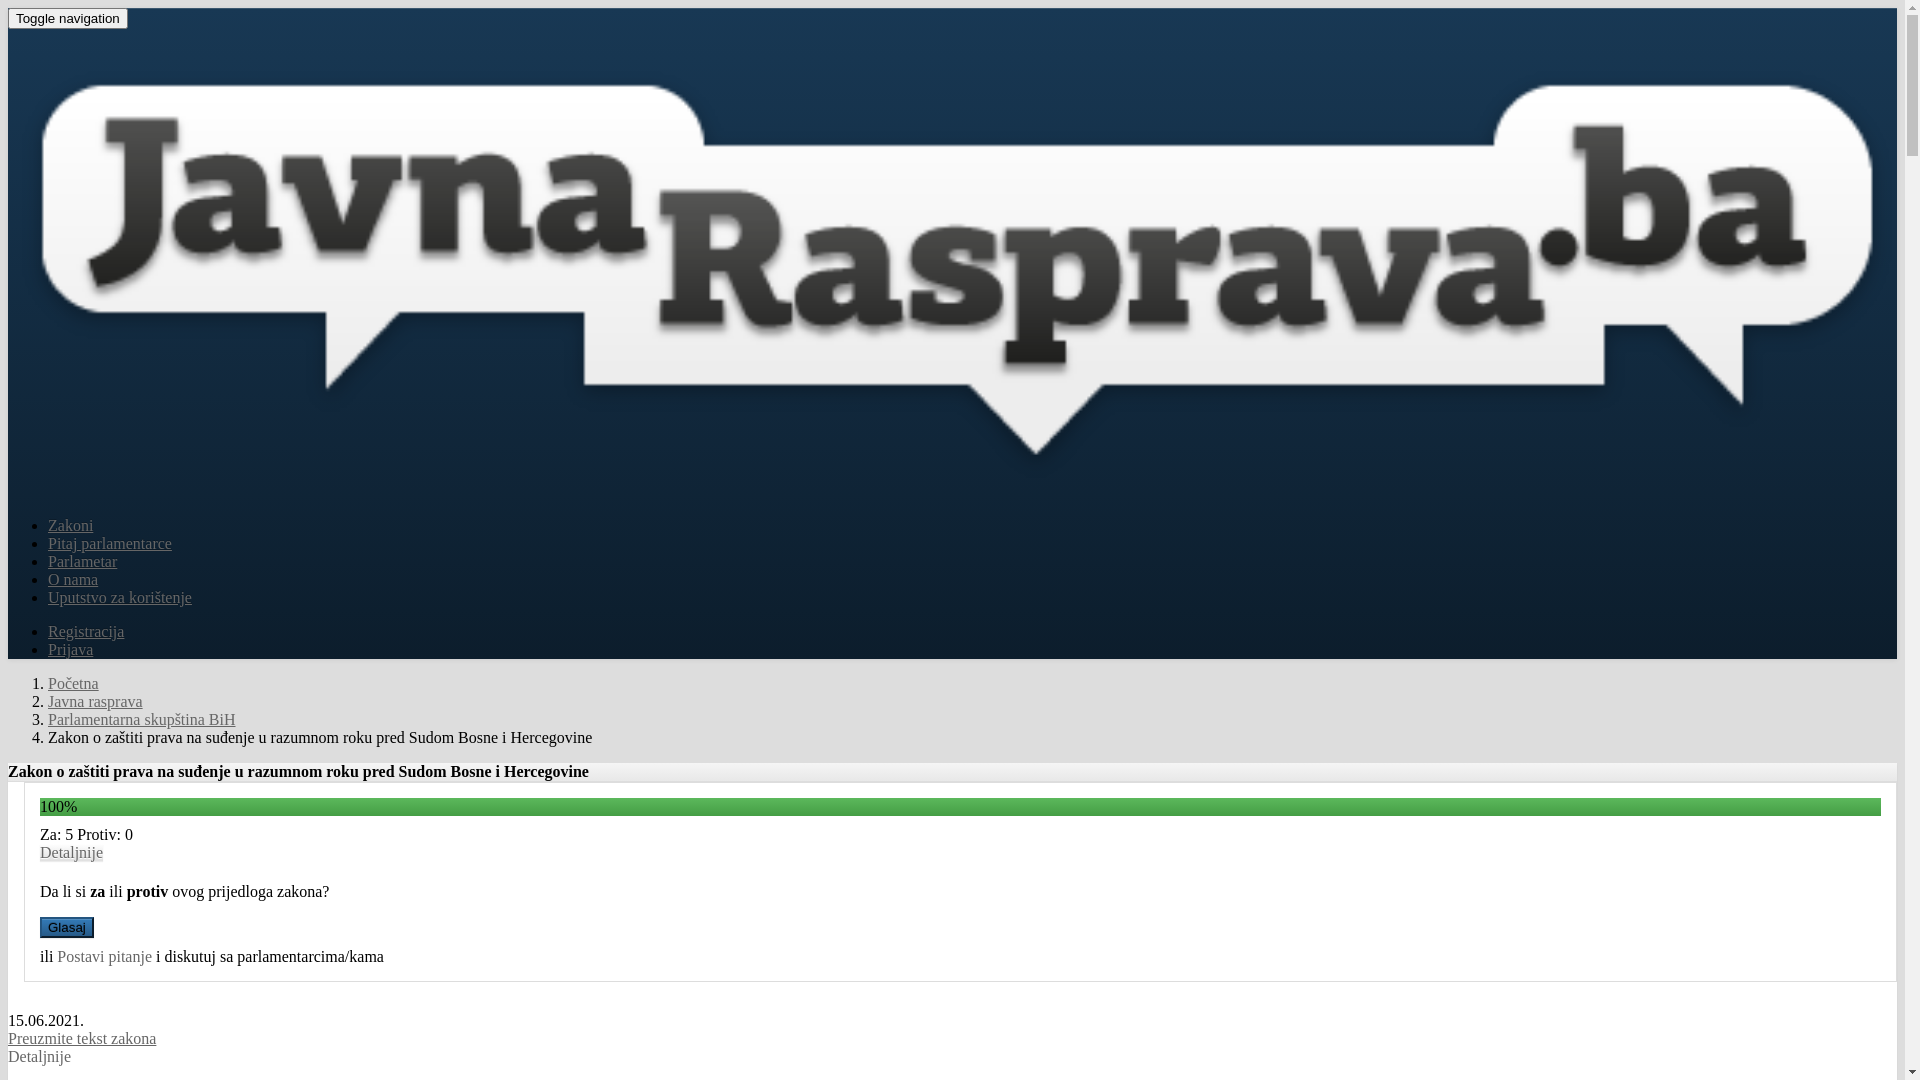 The image size is (1920, 1080). Describe the element at coordinates (68, 18) in the screenshot. I see `Toggle navigation` at that location.